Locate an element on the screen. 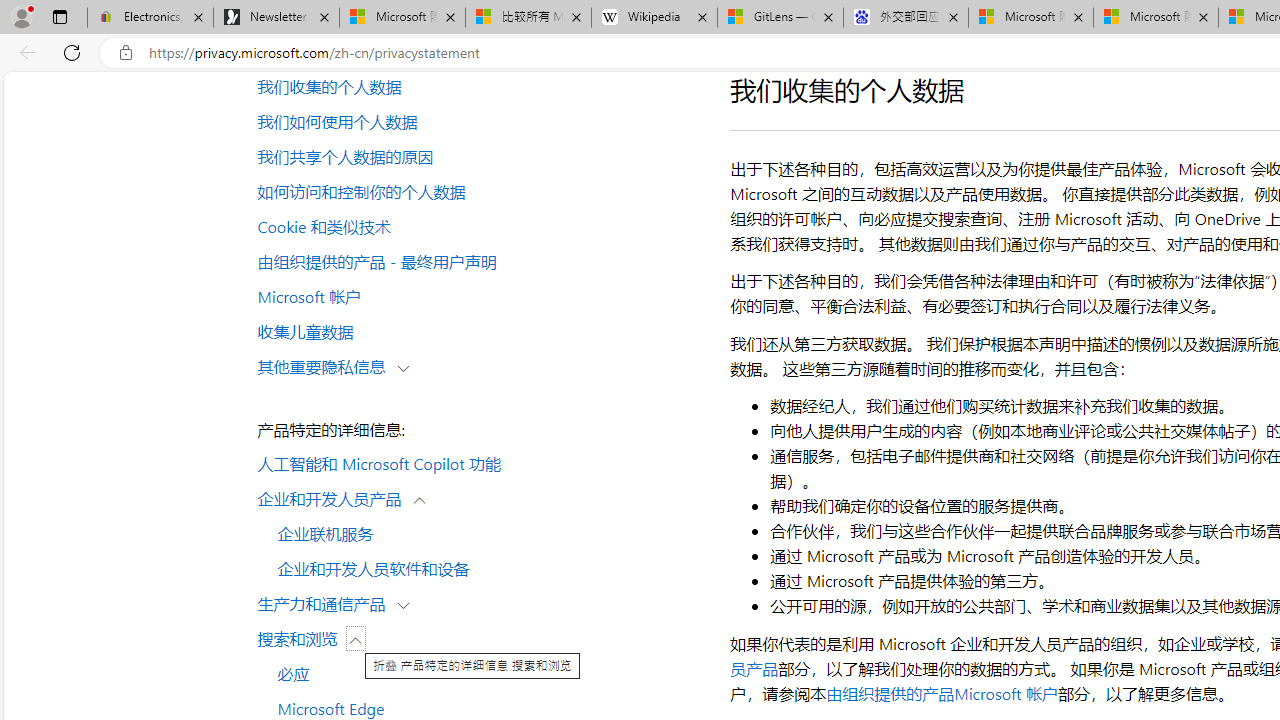 The image size is (1280, 720). Newsletter Sign Up is located at coordinates (276, 18).